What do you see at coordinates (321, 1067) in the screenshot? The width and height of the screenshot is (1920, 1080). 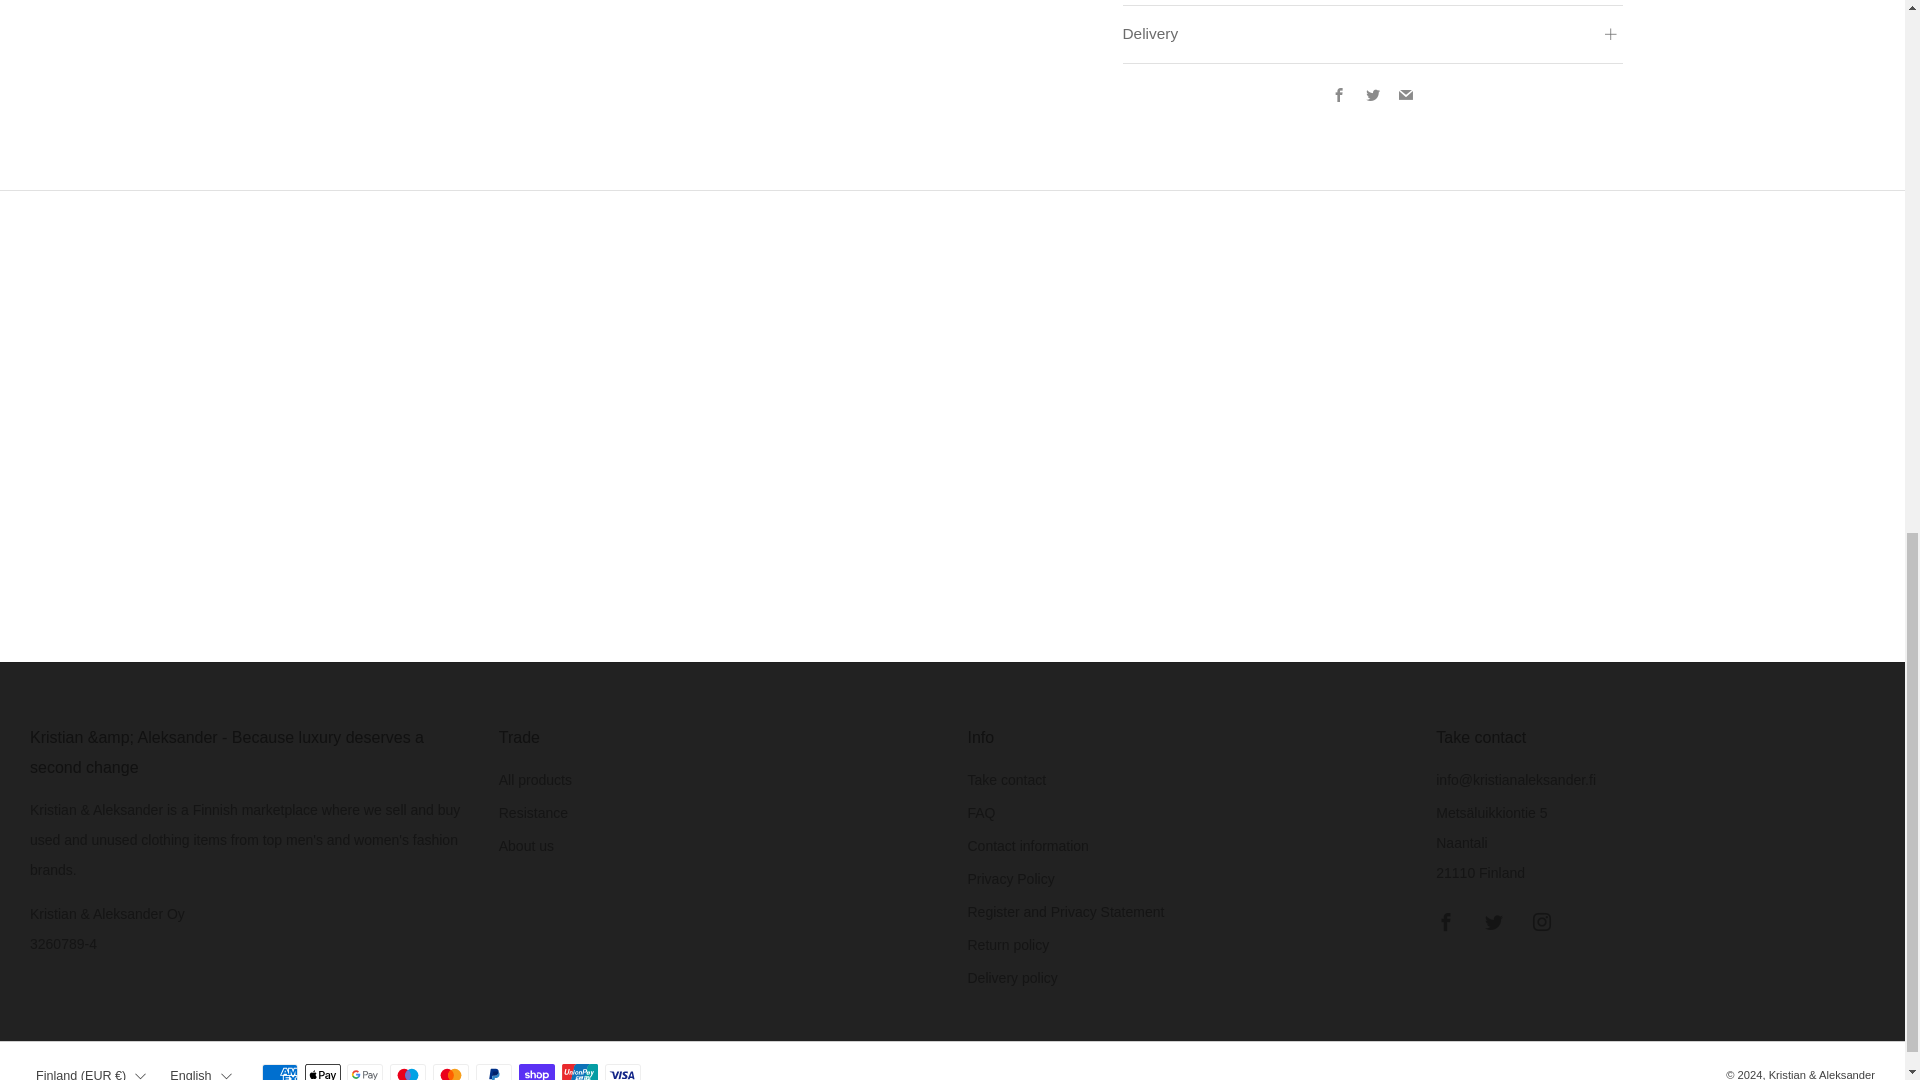 I see `Apple Pay` at bounding box center [321, 1067].